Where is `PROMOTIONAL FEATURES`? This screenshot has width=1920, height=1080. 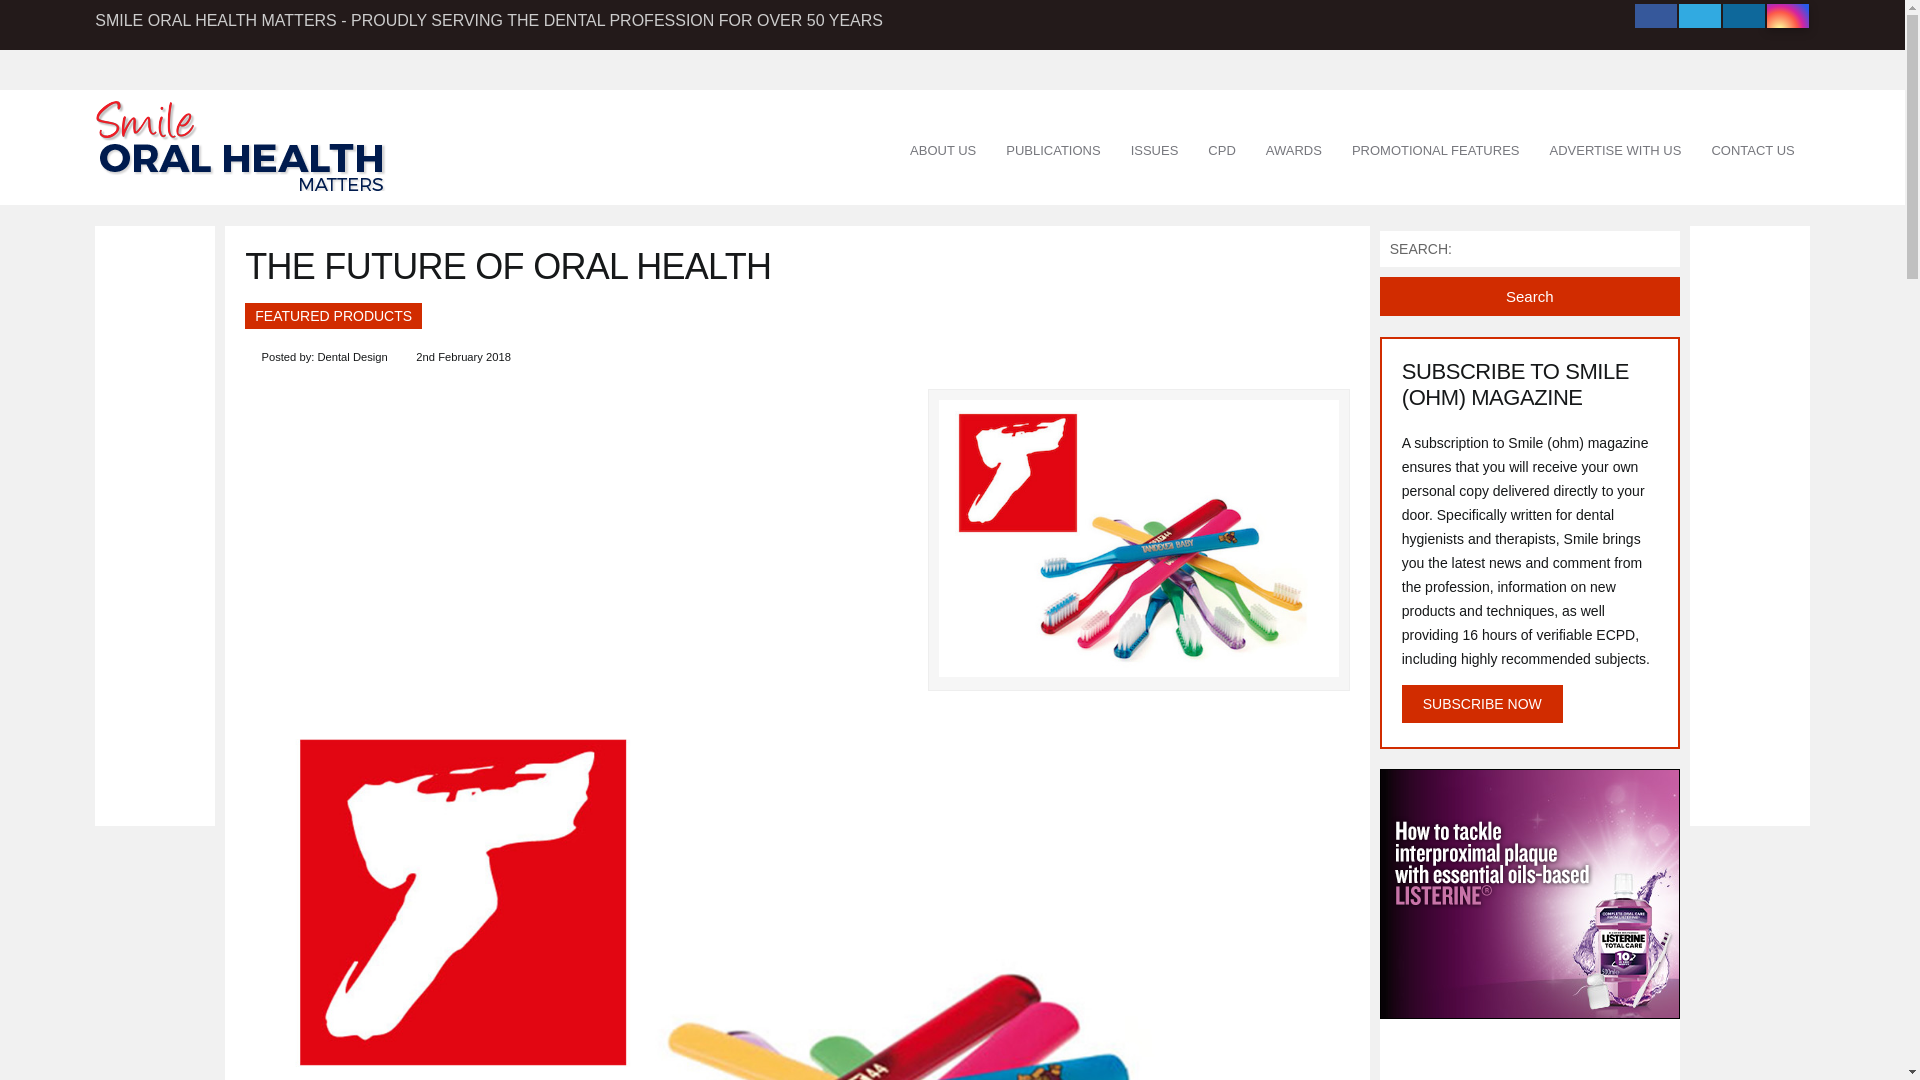 PROMOTIONAL FEATURES is located at coordinates (1435, 151).